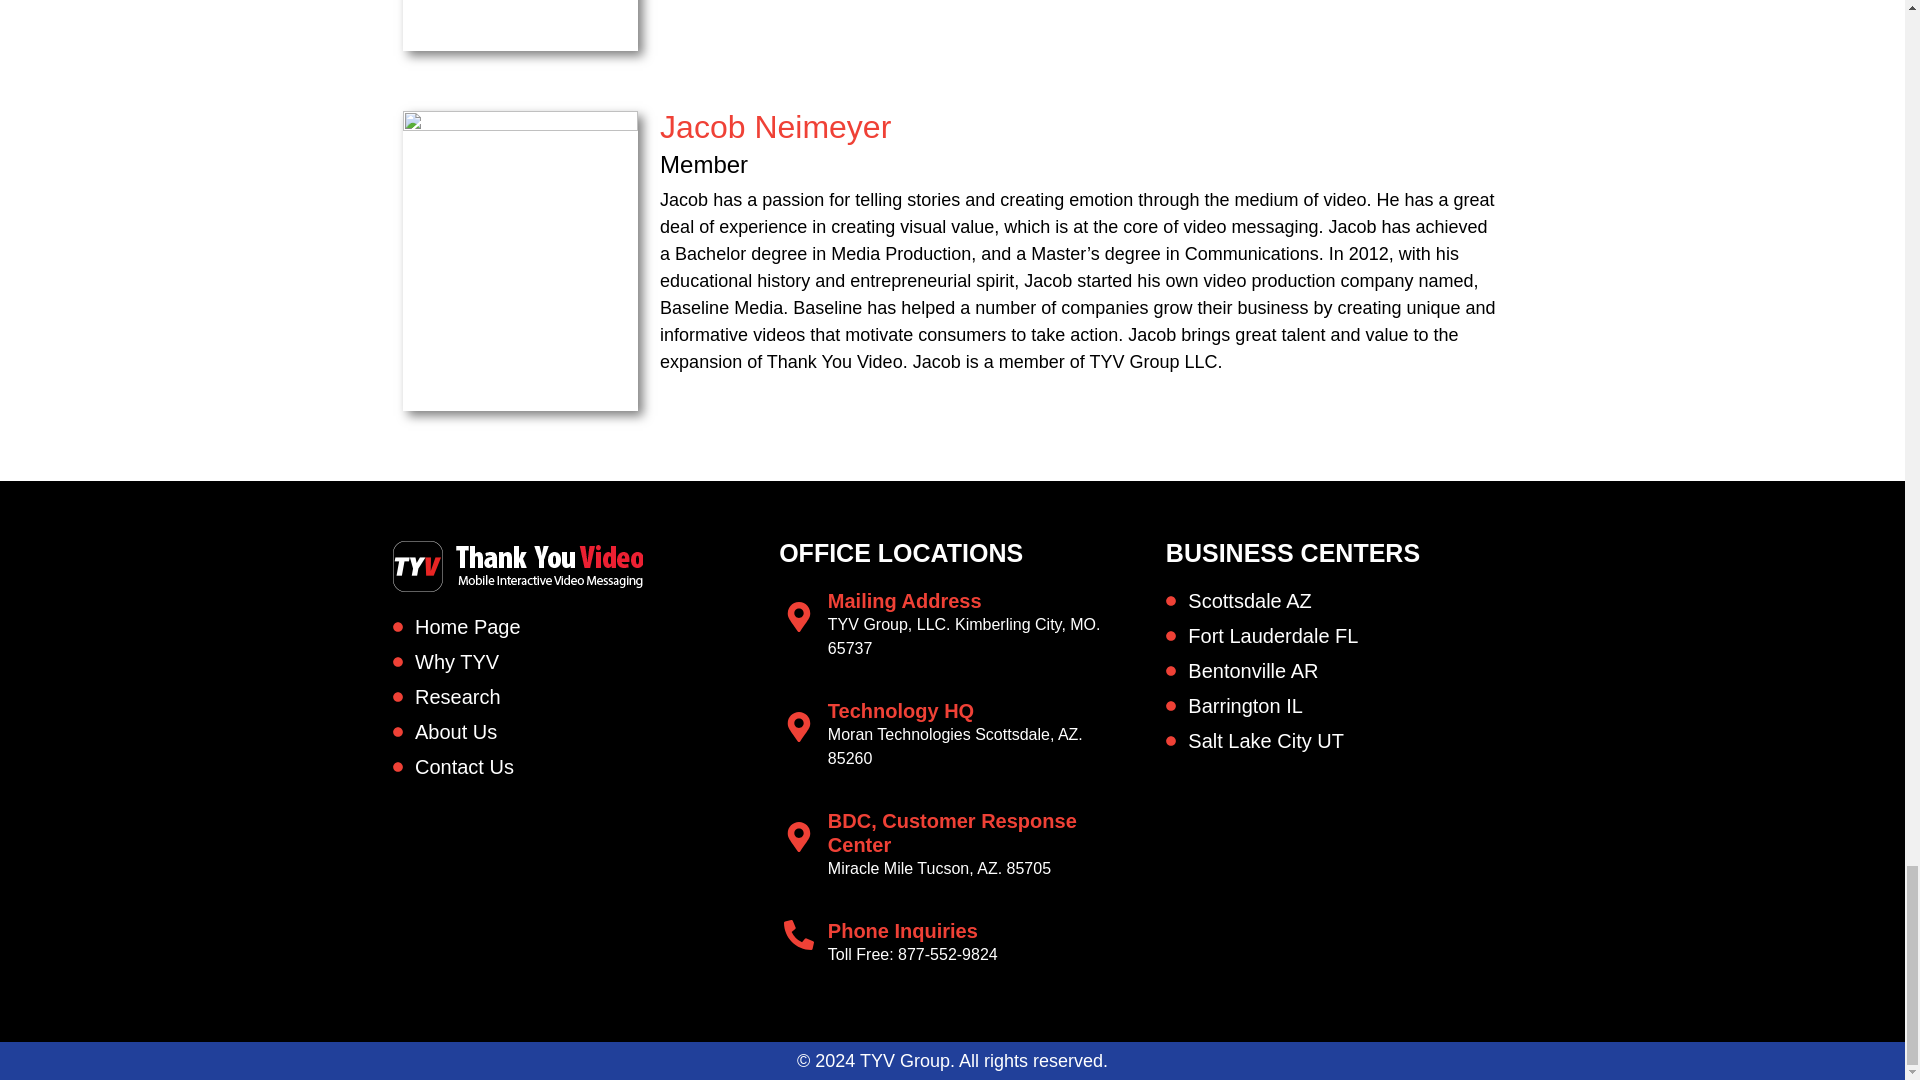 The height and width of the screenshot is (1080, 1920). What do you see at coordinates (565, 696) in the screenshot?
I see `Research` at bounding box center [565, 696].